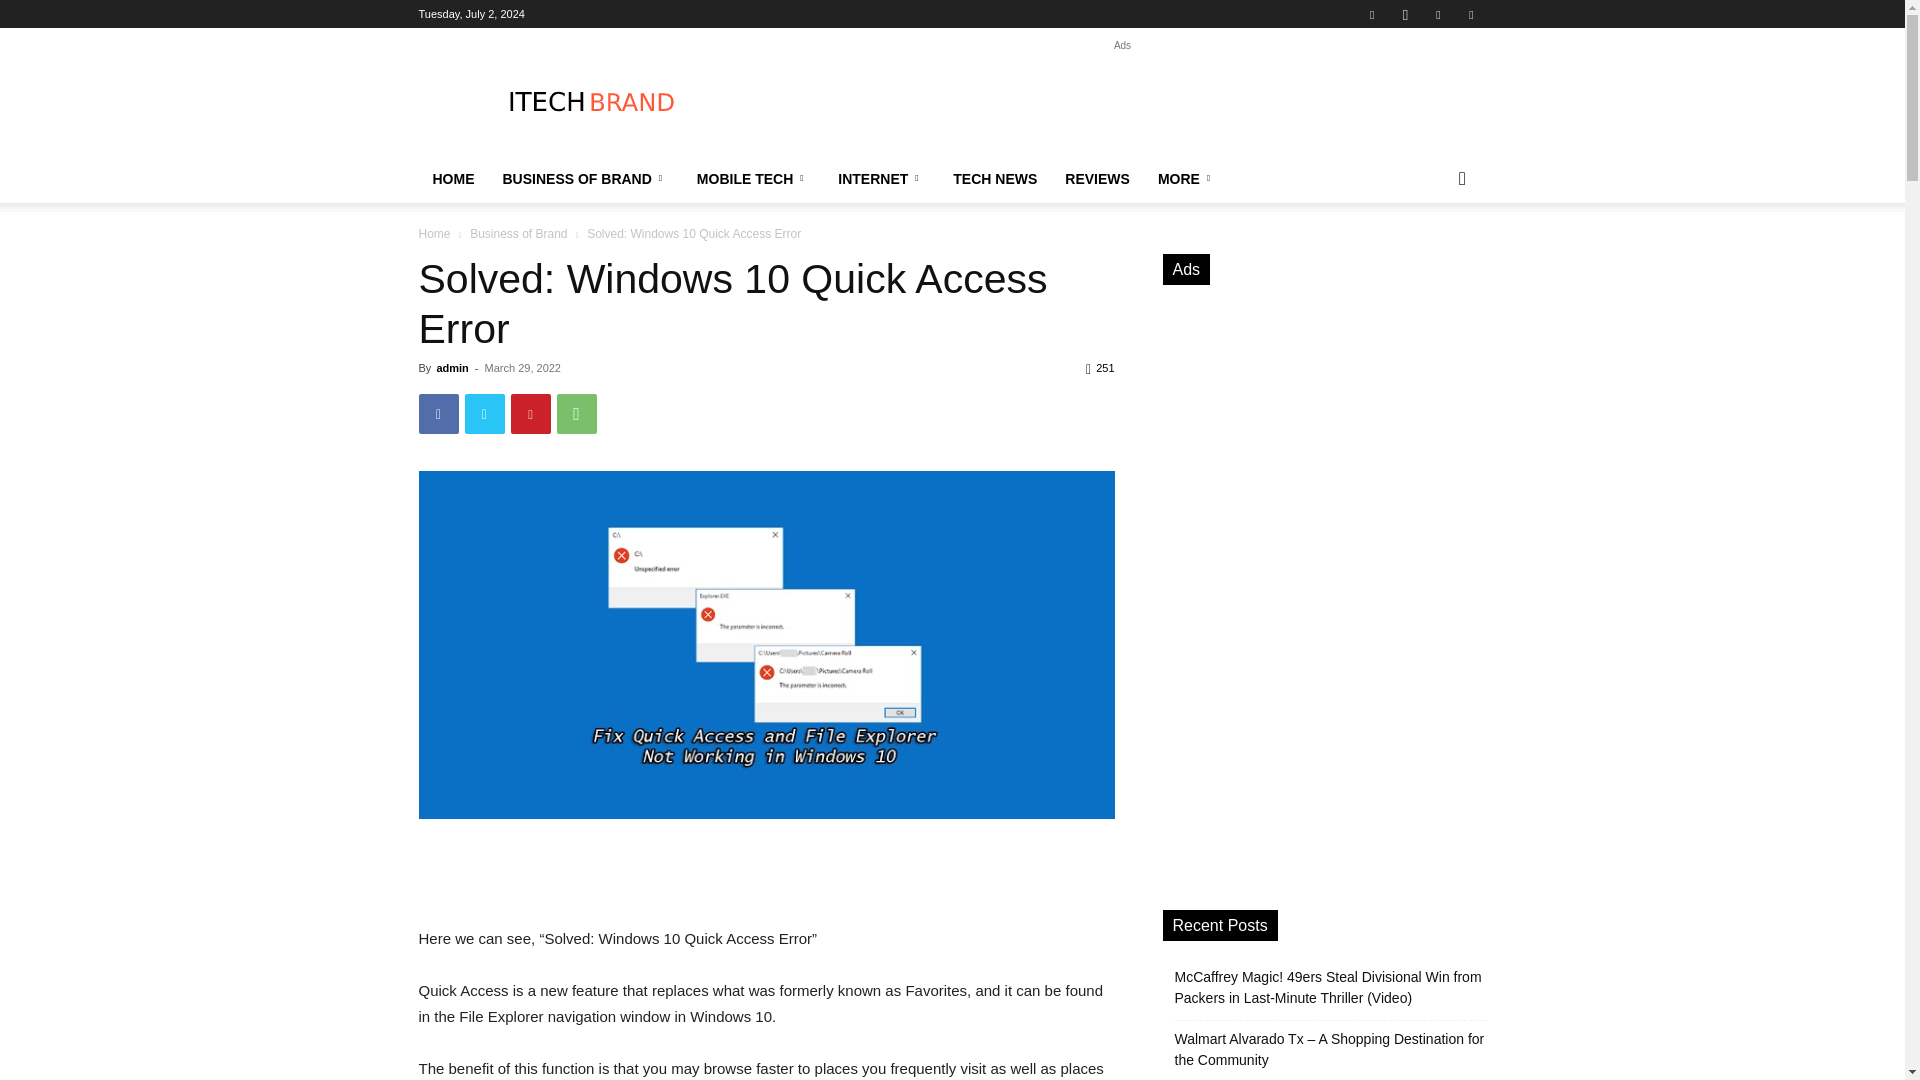 This screenshot has width=1920, height=1080. I want to click on Instagram, so click(1405, 14).